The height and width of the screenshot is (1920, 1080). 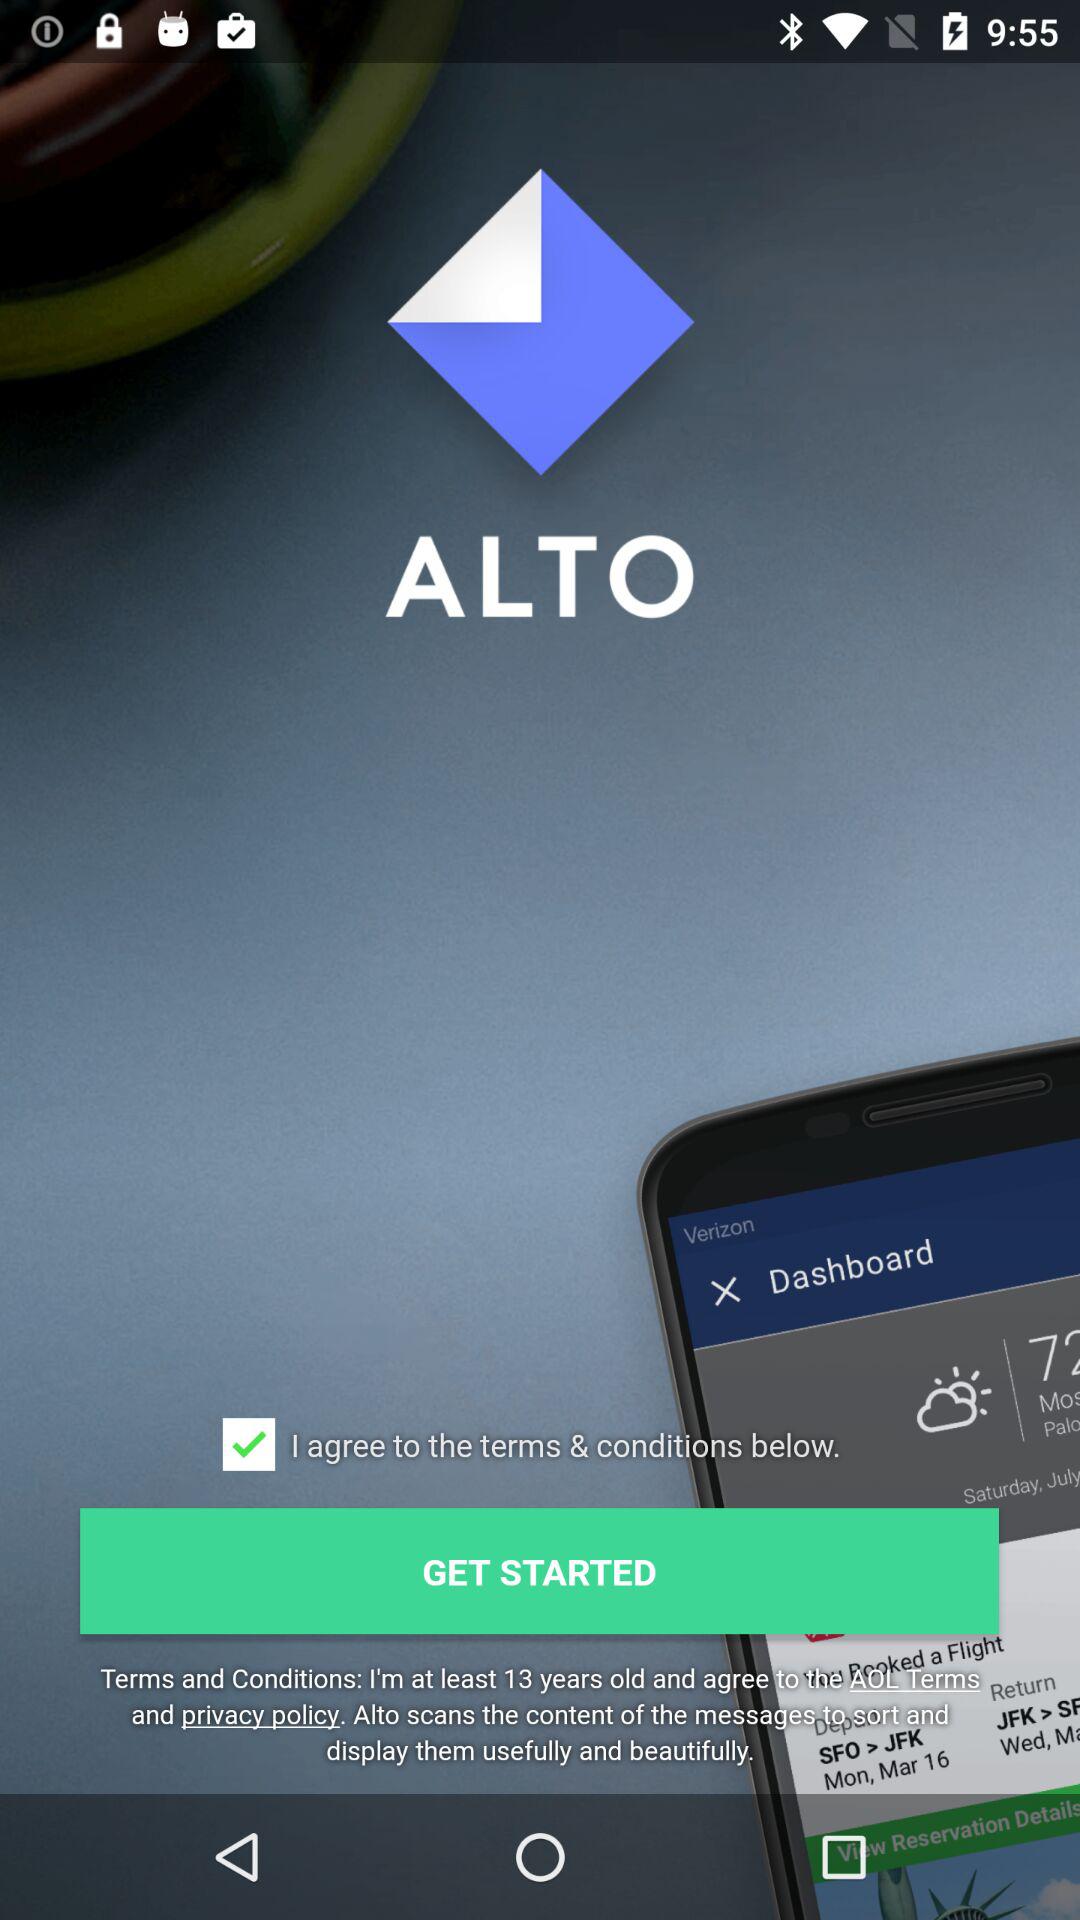 What do you see at coordinates (248, 1444) in the screenshot?
I see `select the icon at the bottom left corner` at bounding box center [248, 1444].